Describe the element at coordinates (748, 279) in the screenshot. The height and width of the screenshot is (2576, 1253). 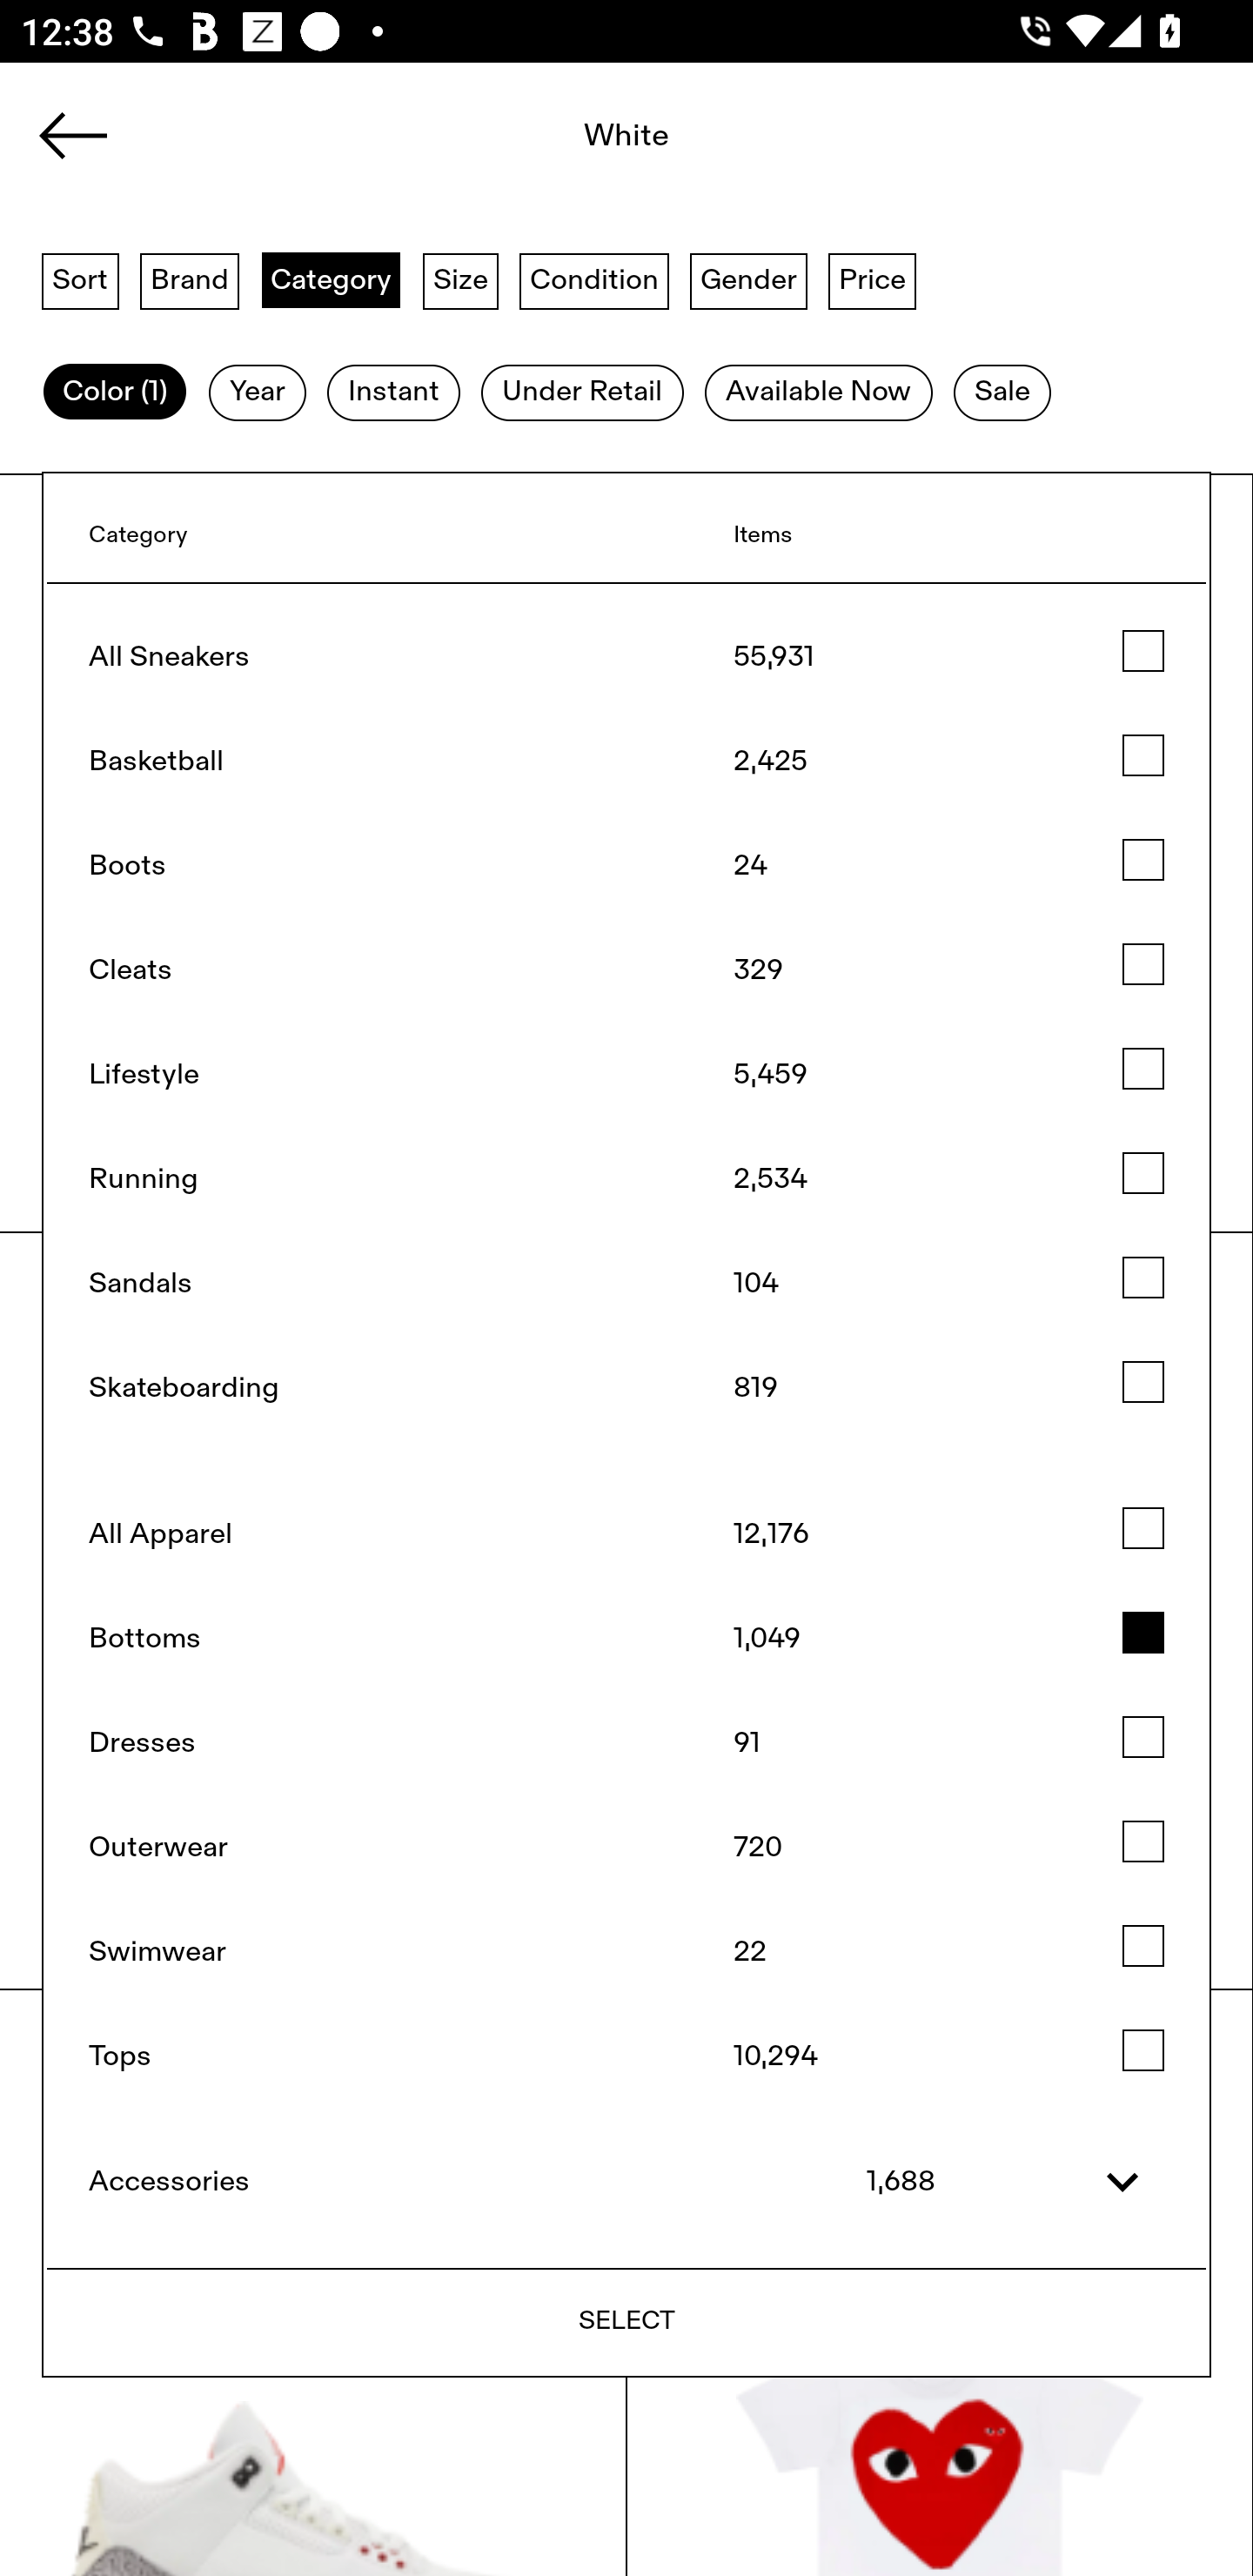
I see `Gender` at that location.